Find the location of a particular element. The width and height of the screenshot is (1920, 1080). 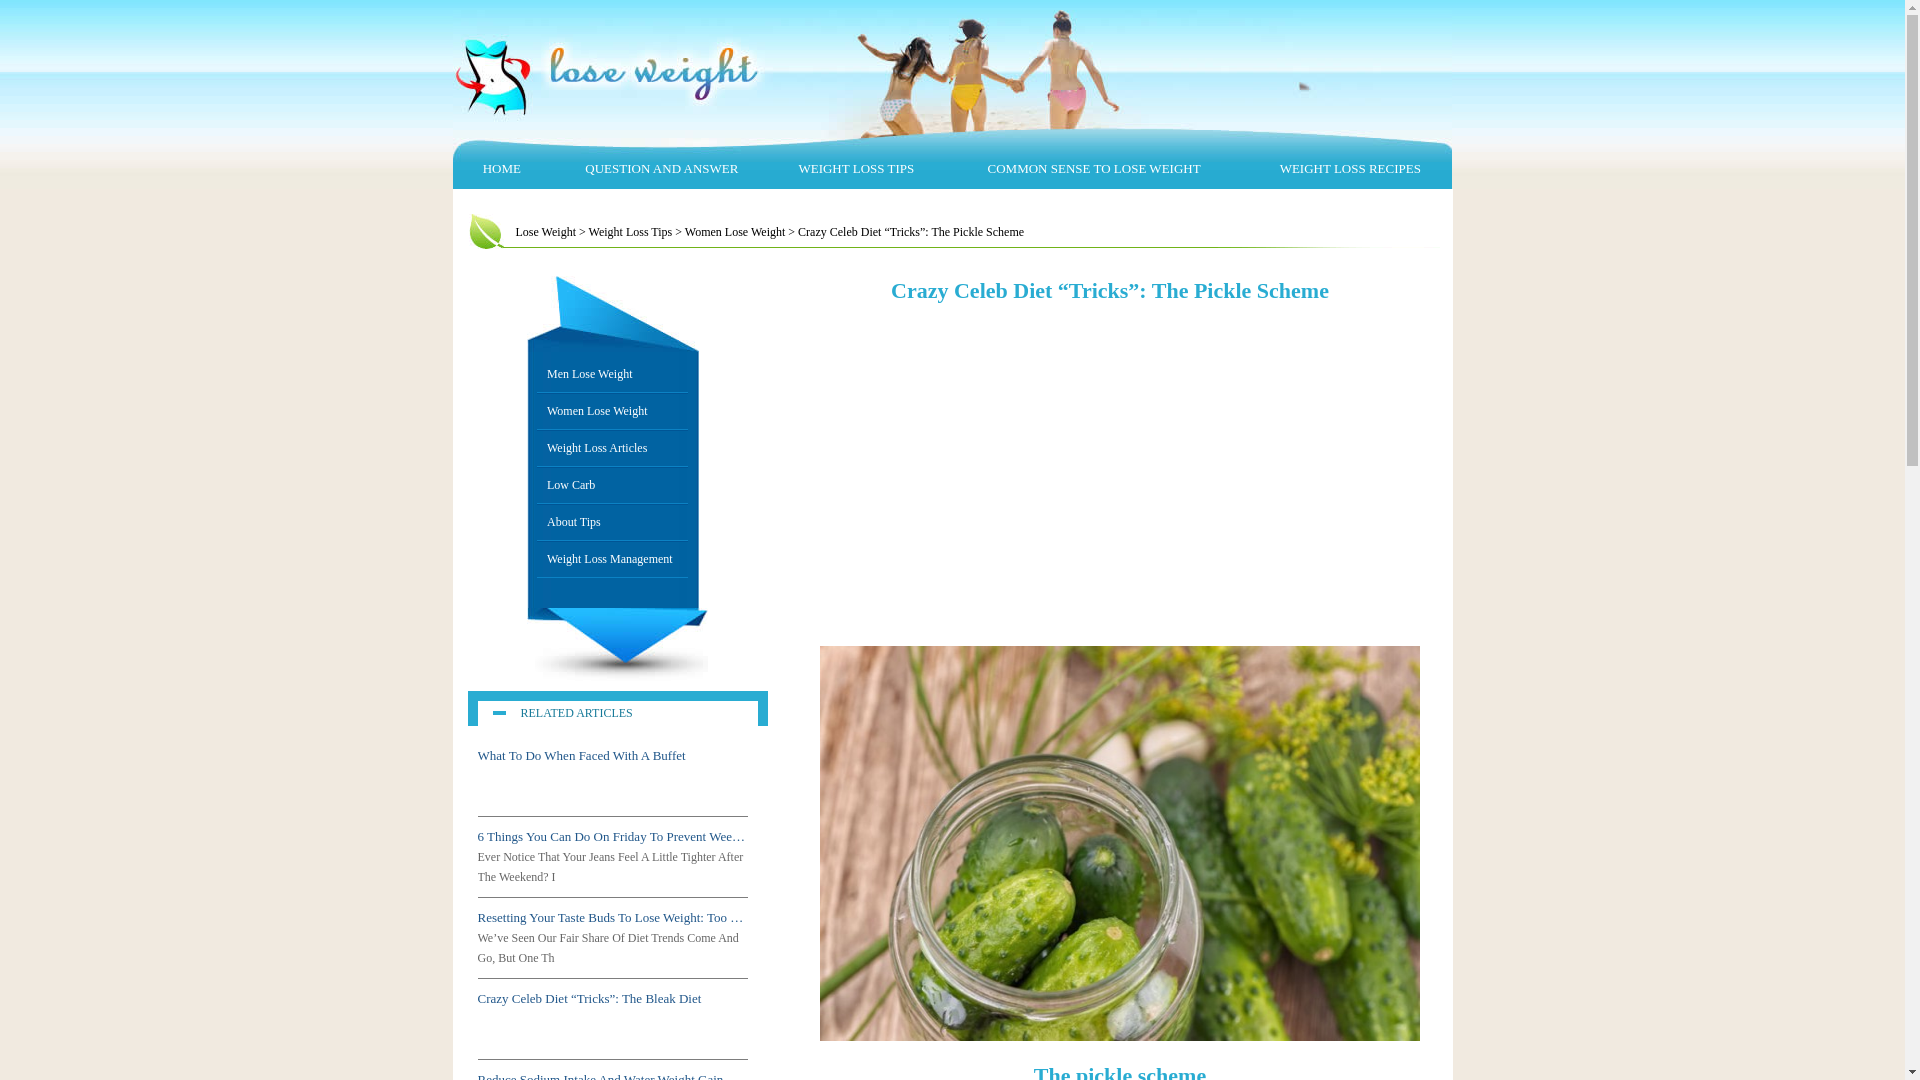

Advertisement is located at coordinates (1114, 486).